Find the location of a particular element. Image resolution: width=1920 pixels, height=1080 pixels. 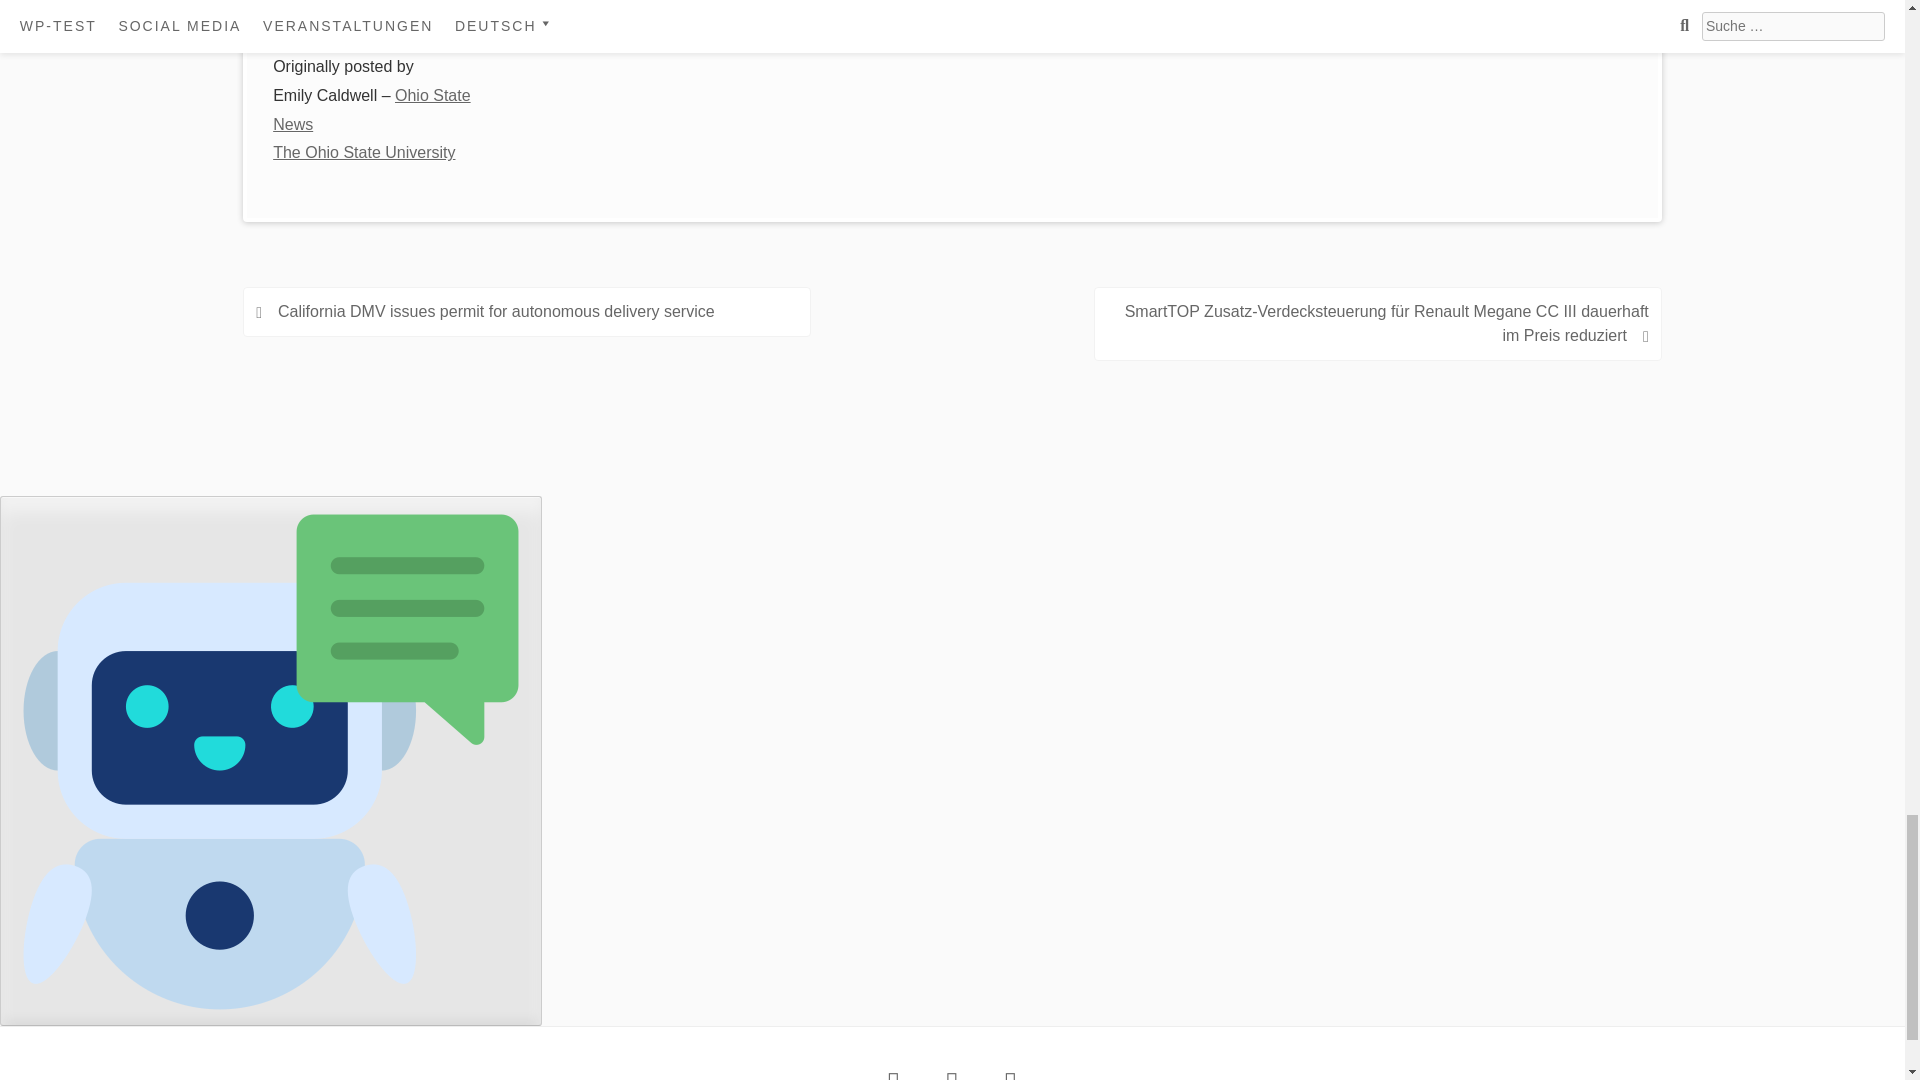

The Ohio State University is located at coordinates (414, 10).